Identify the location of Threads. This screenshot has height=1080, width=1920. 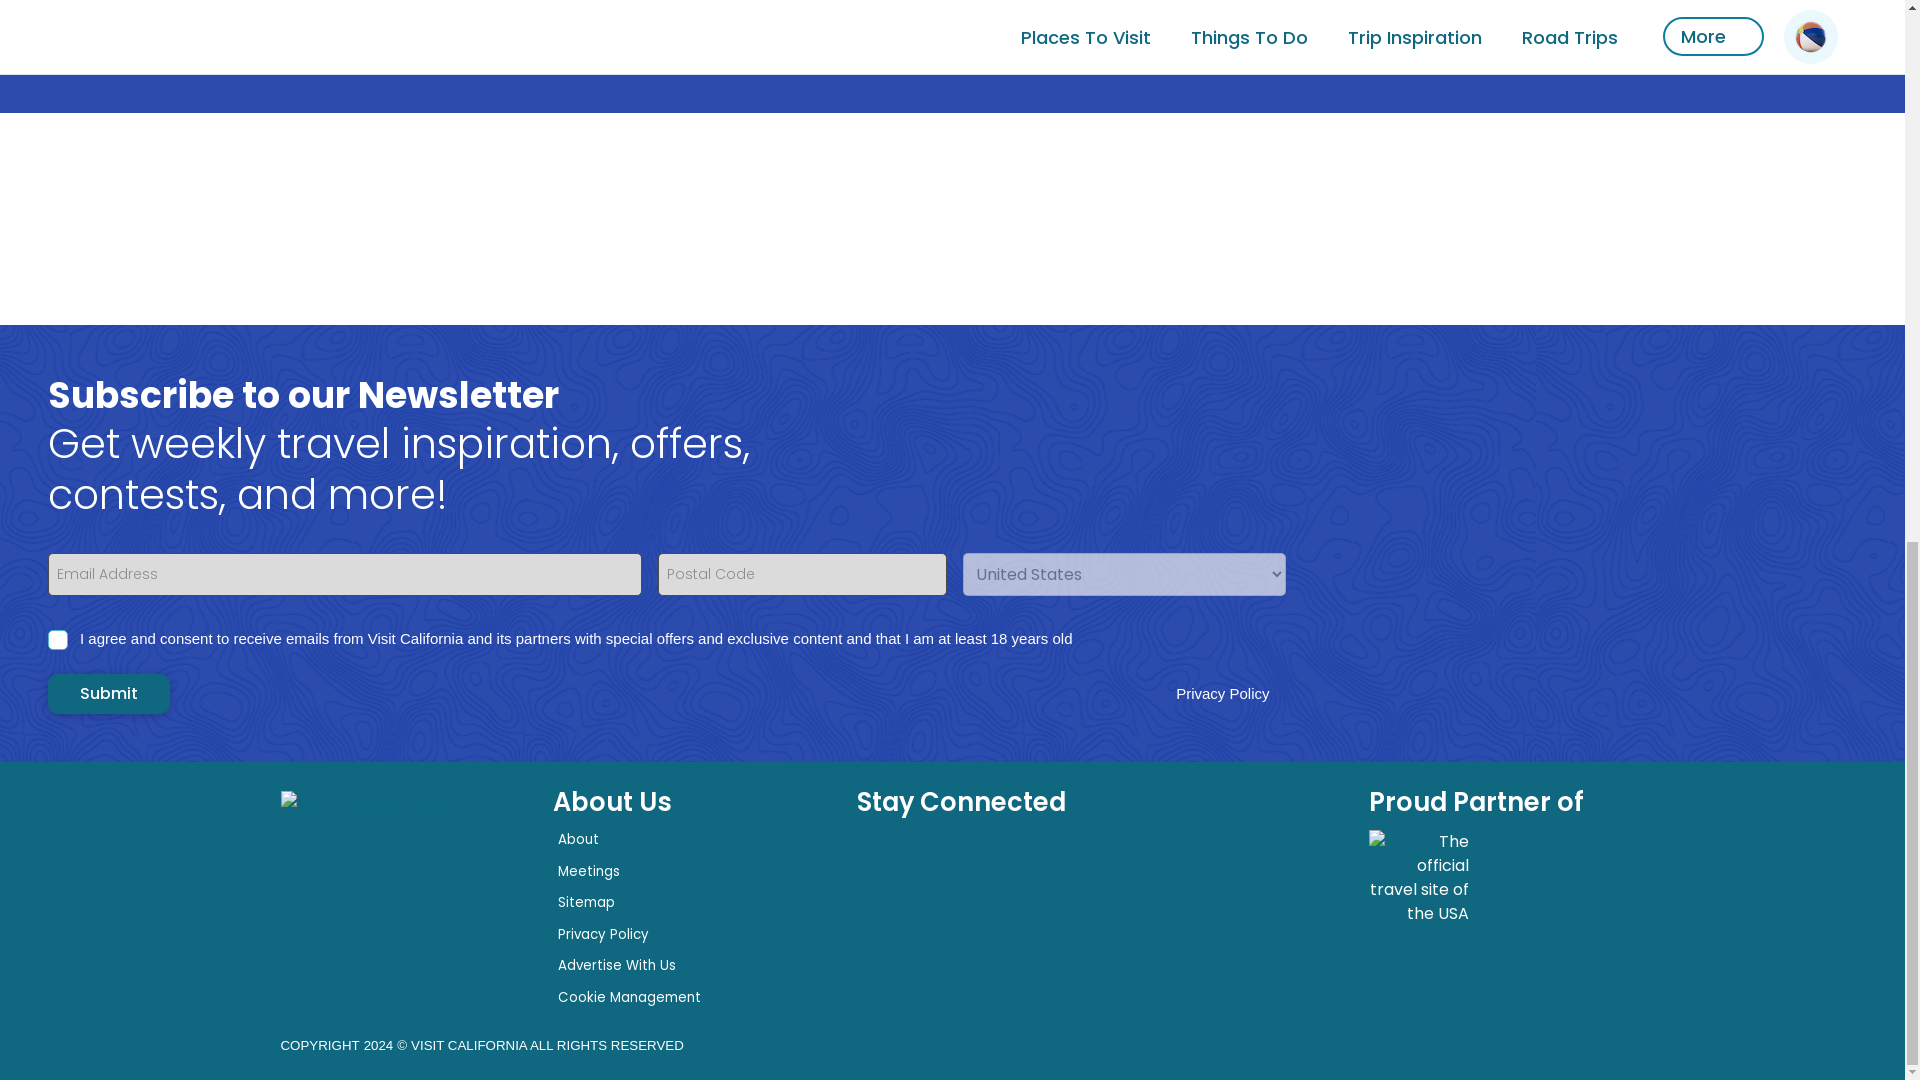
(1060, 872).